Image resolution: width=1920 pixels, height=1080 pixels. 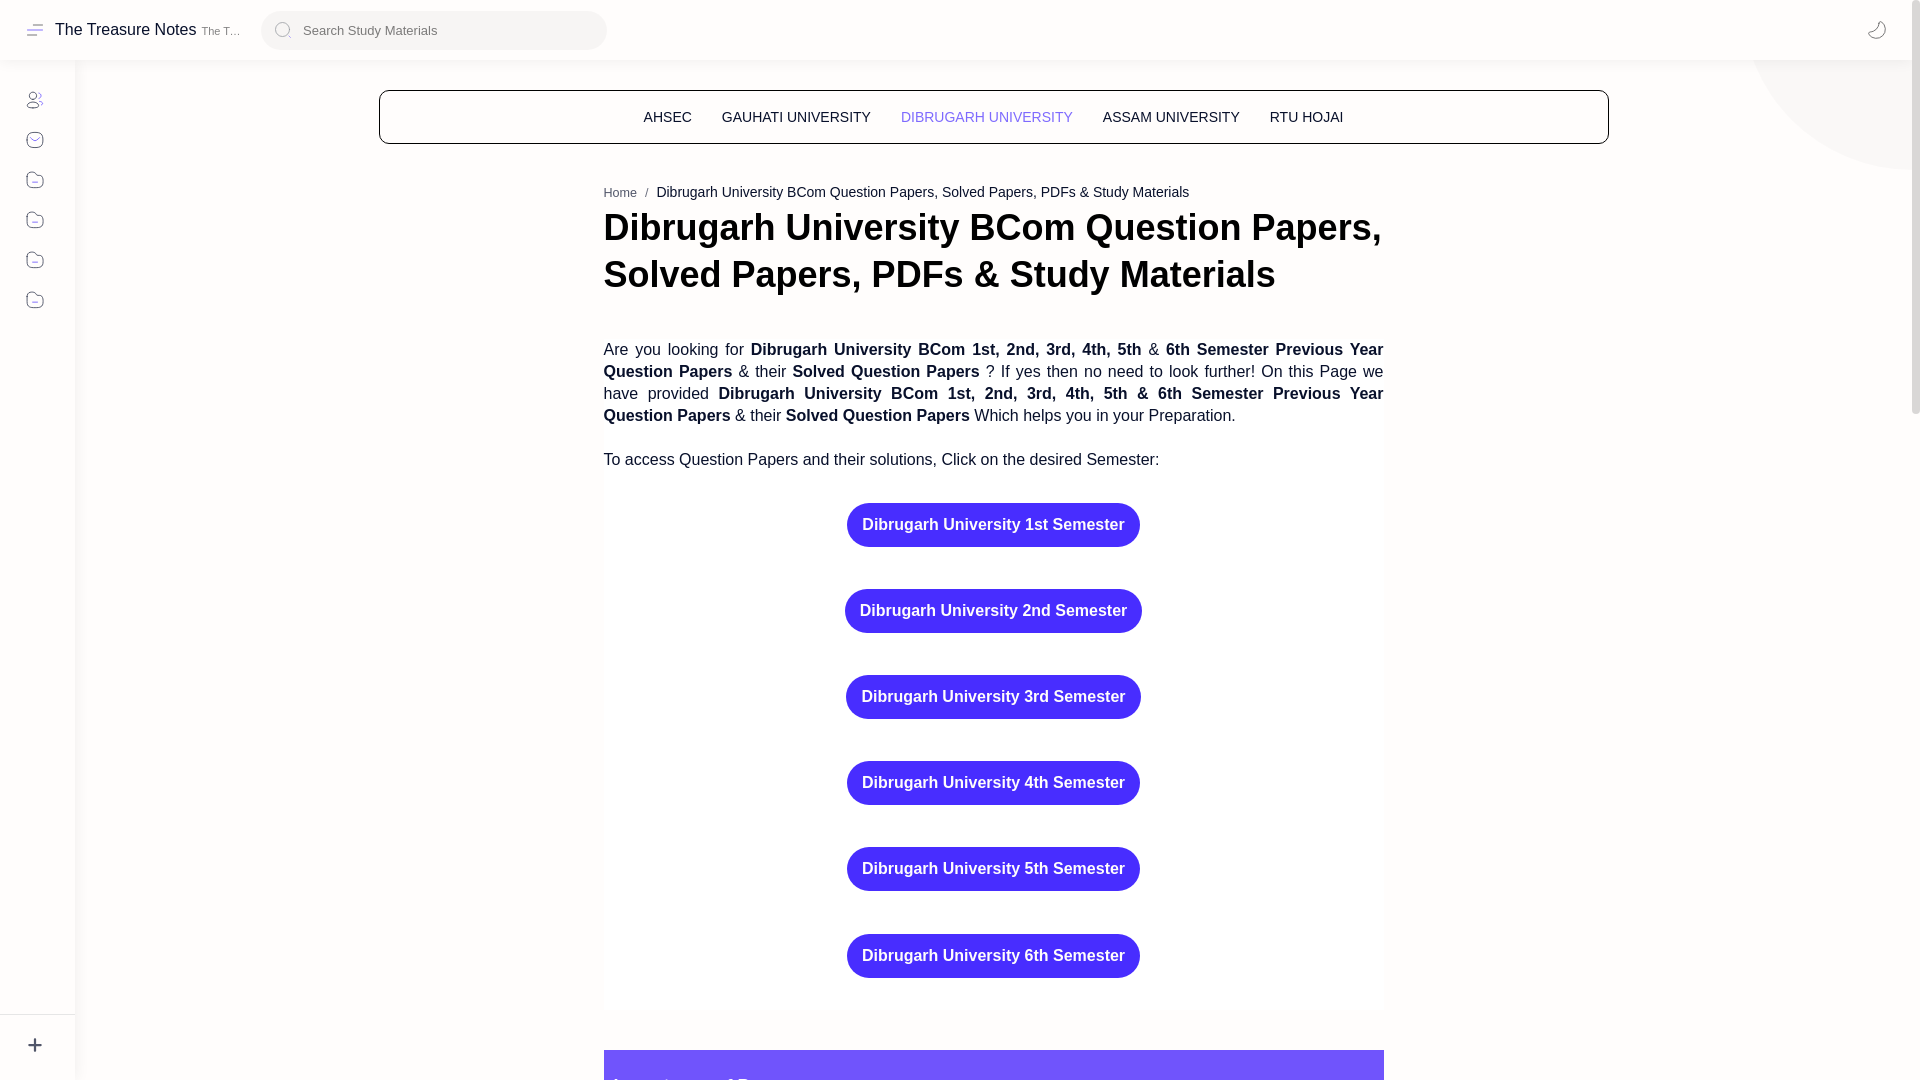 What do you see at coordinates (993, 697) in the screenshot?
I see `Dibrugarh University 3rd Semester` at bounding box center [993, 697].